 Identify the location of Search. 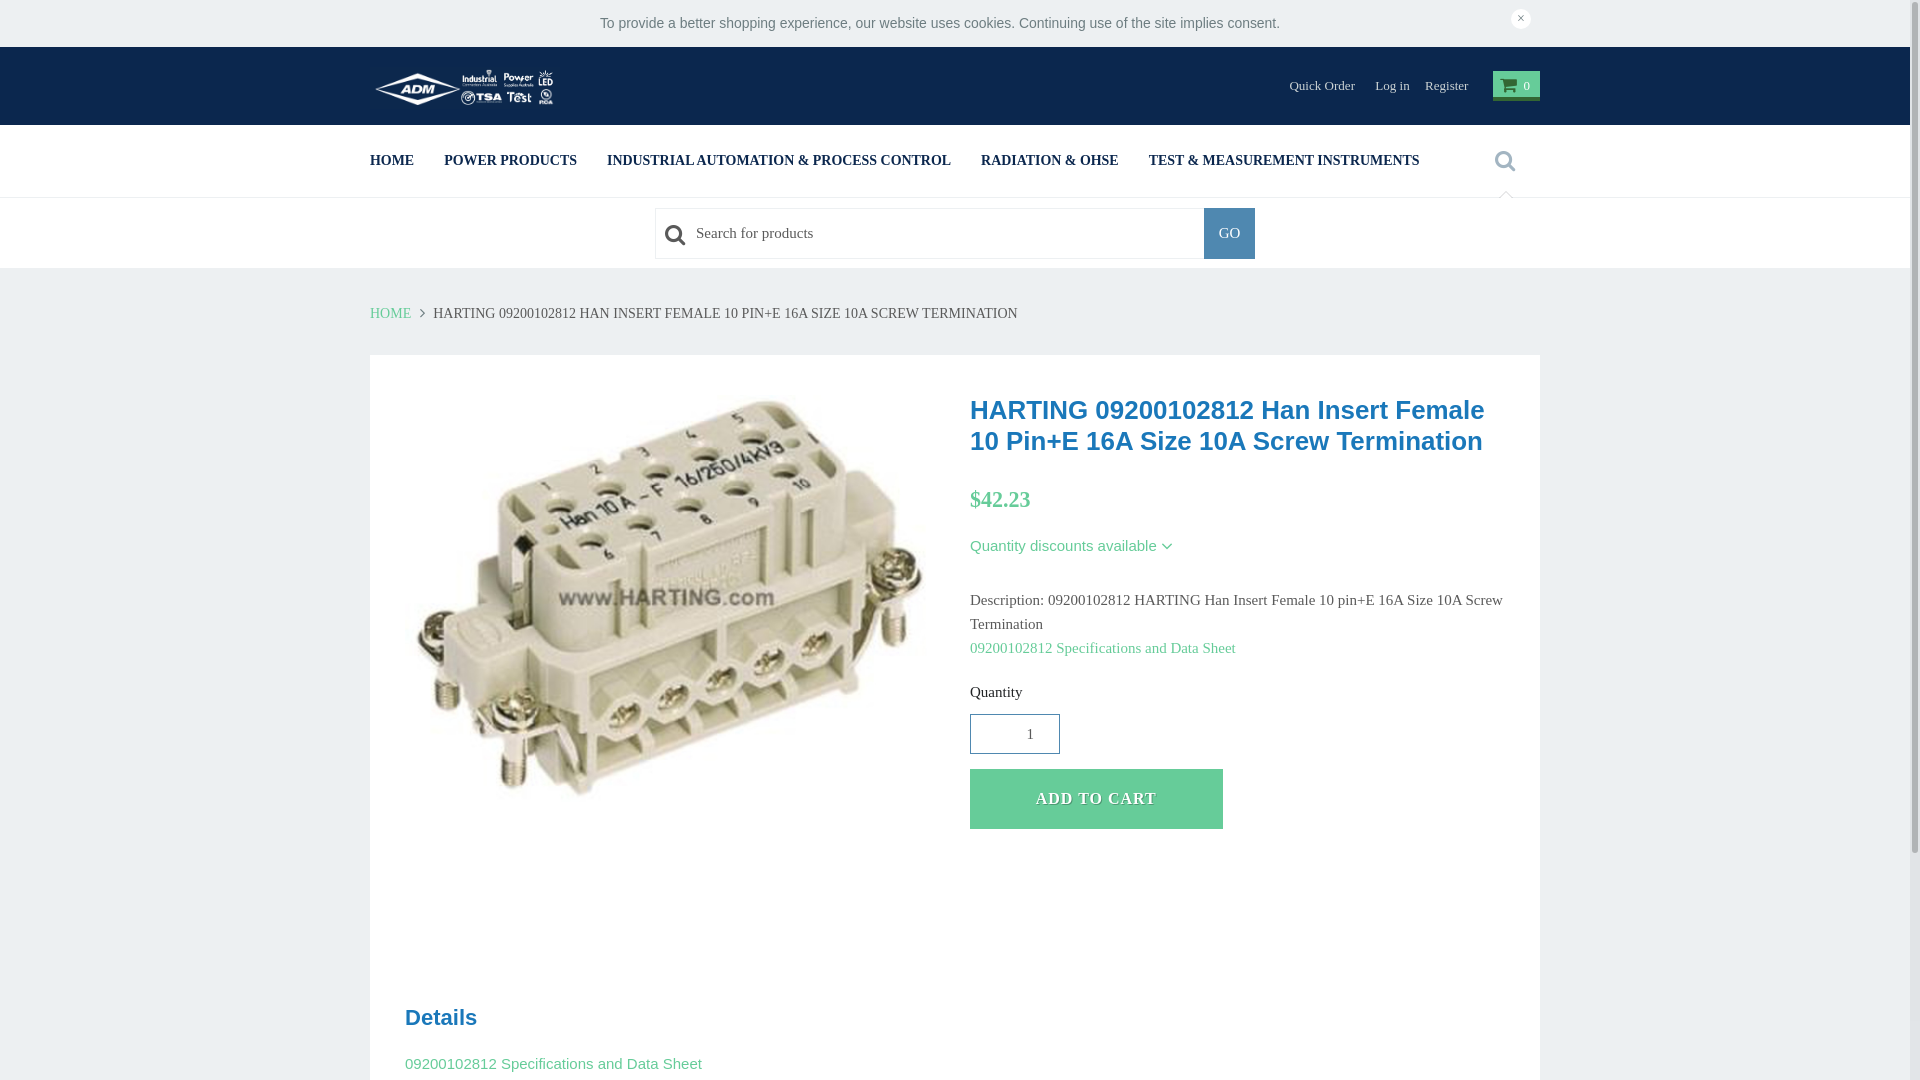
(1505, 161).